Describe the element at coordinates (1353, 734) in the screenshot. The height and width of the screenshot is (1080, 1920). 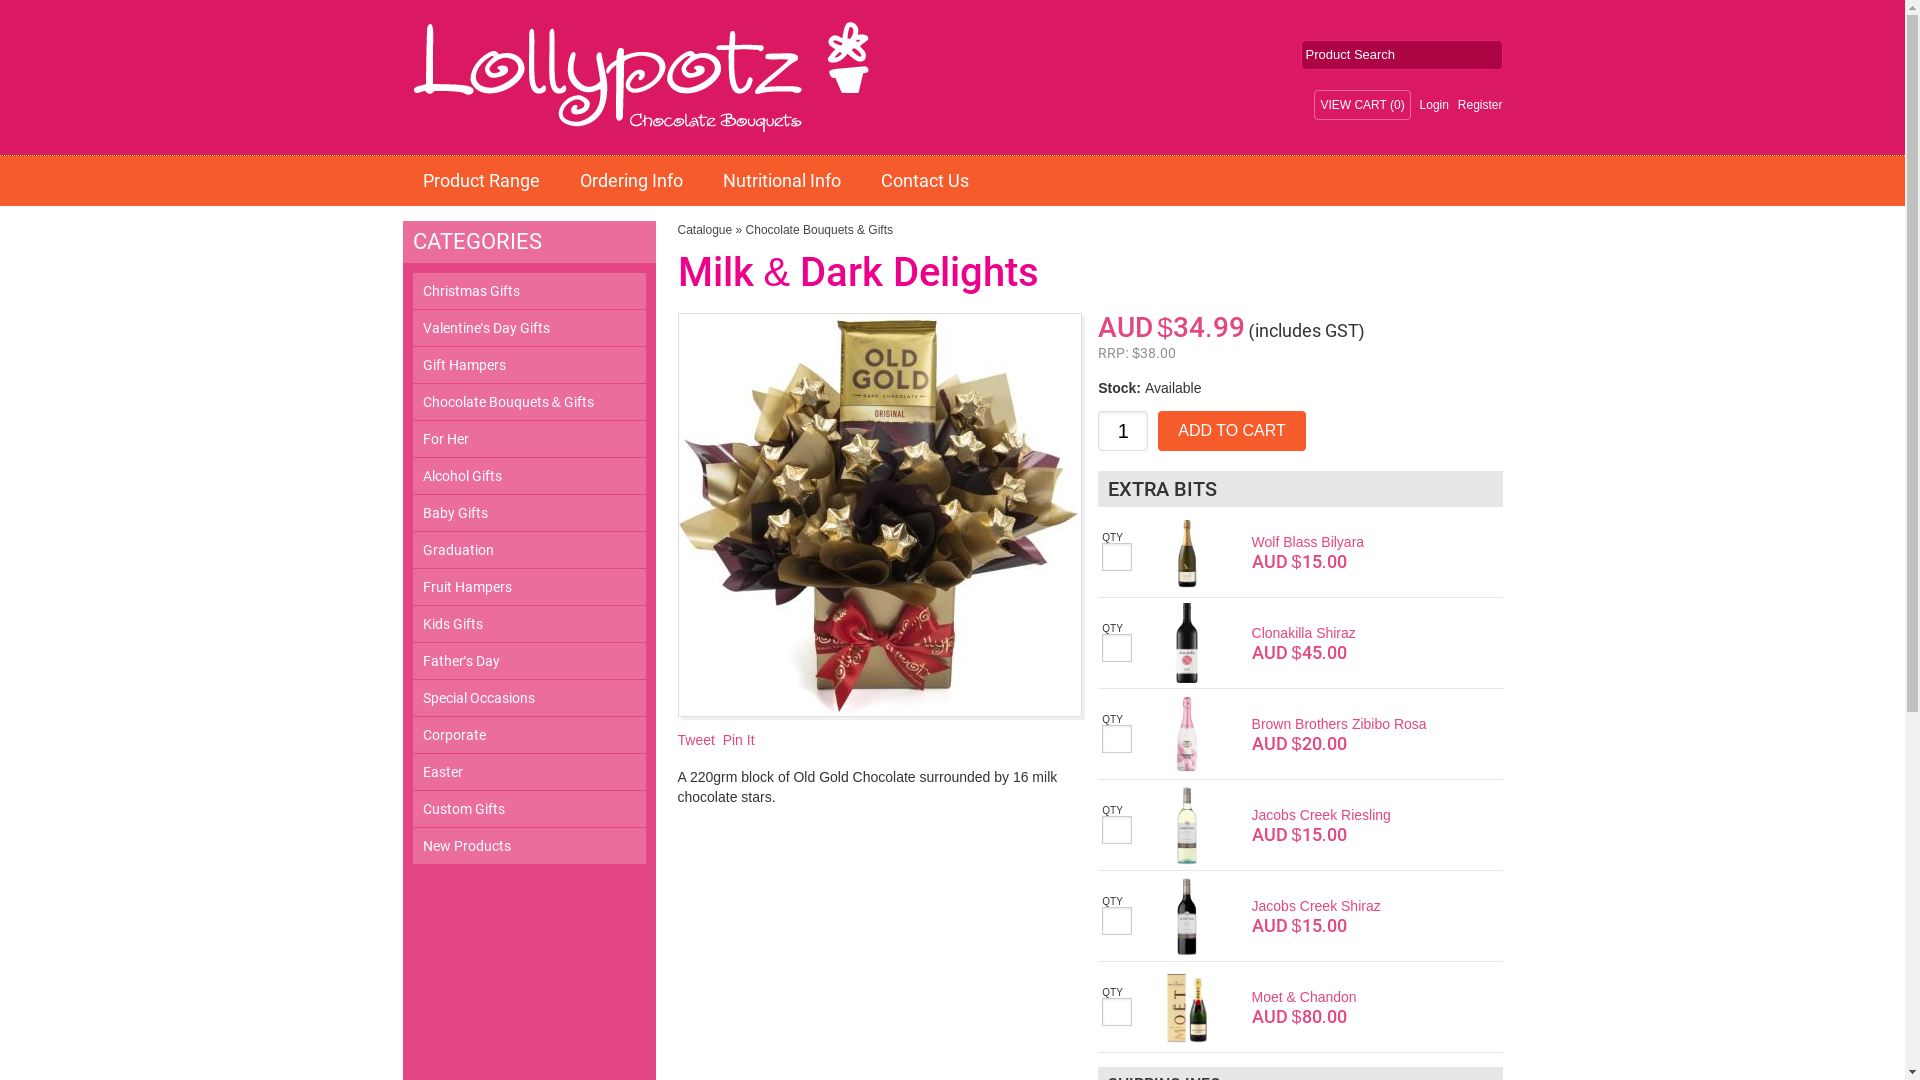
I see `Brown Brothers Zibibo Rosa
AUD $20.00` at that location.